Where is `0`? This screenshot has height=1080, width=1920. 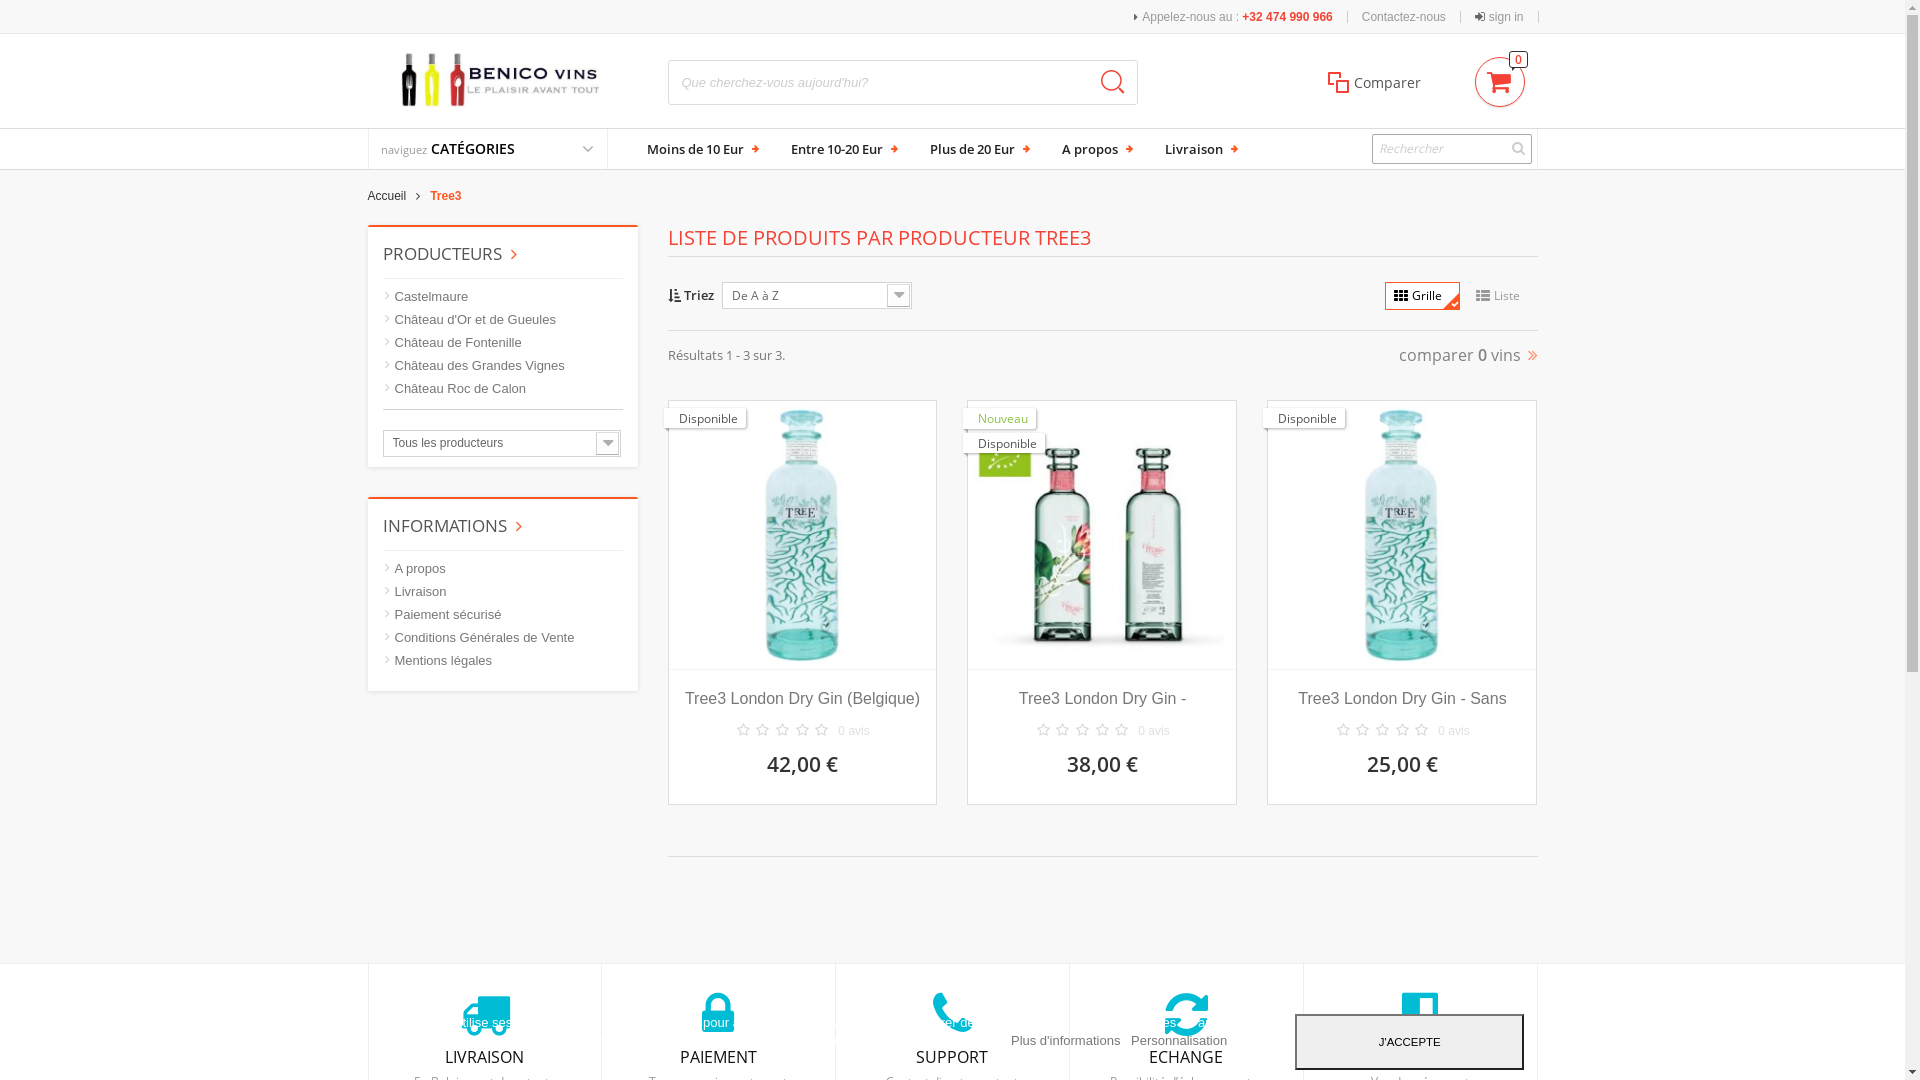
0 is located at coordinates (1500, 77).